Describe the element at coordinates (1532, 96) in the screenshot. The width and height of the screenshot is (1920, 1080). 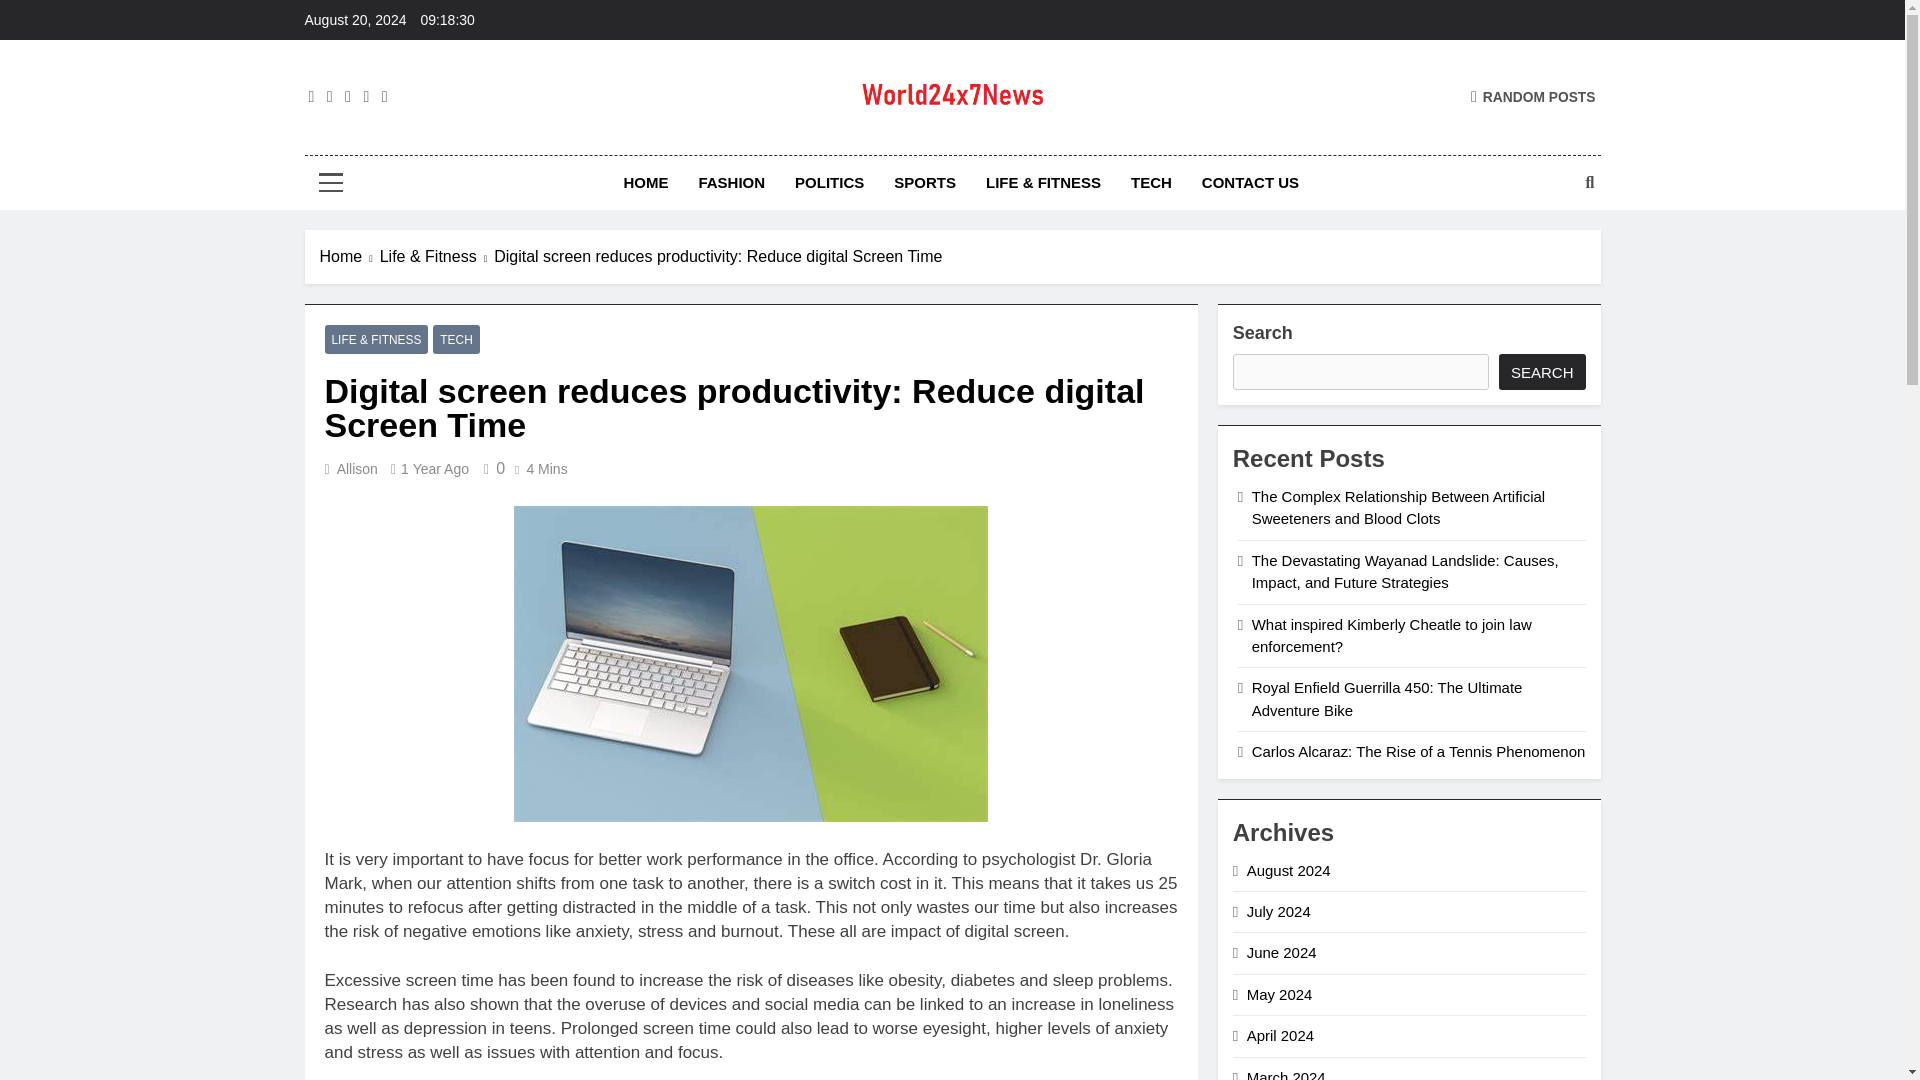
I see `RANDOM POSTS` at that location.